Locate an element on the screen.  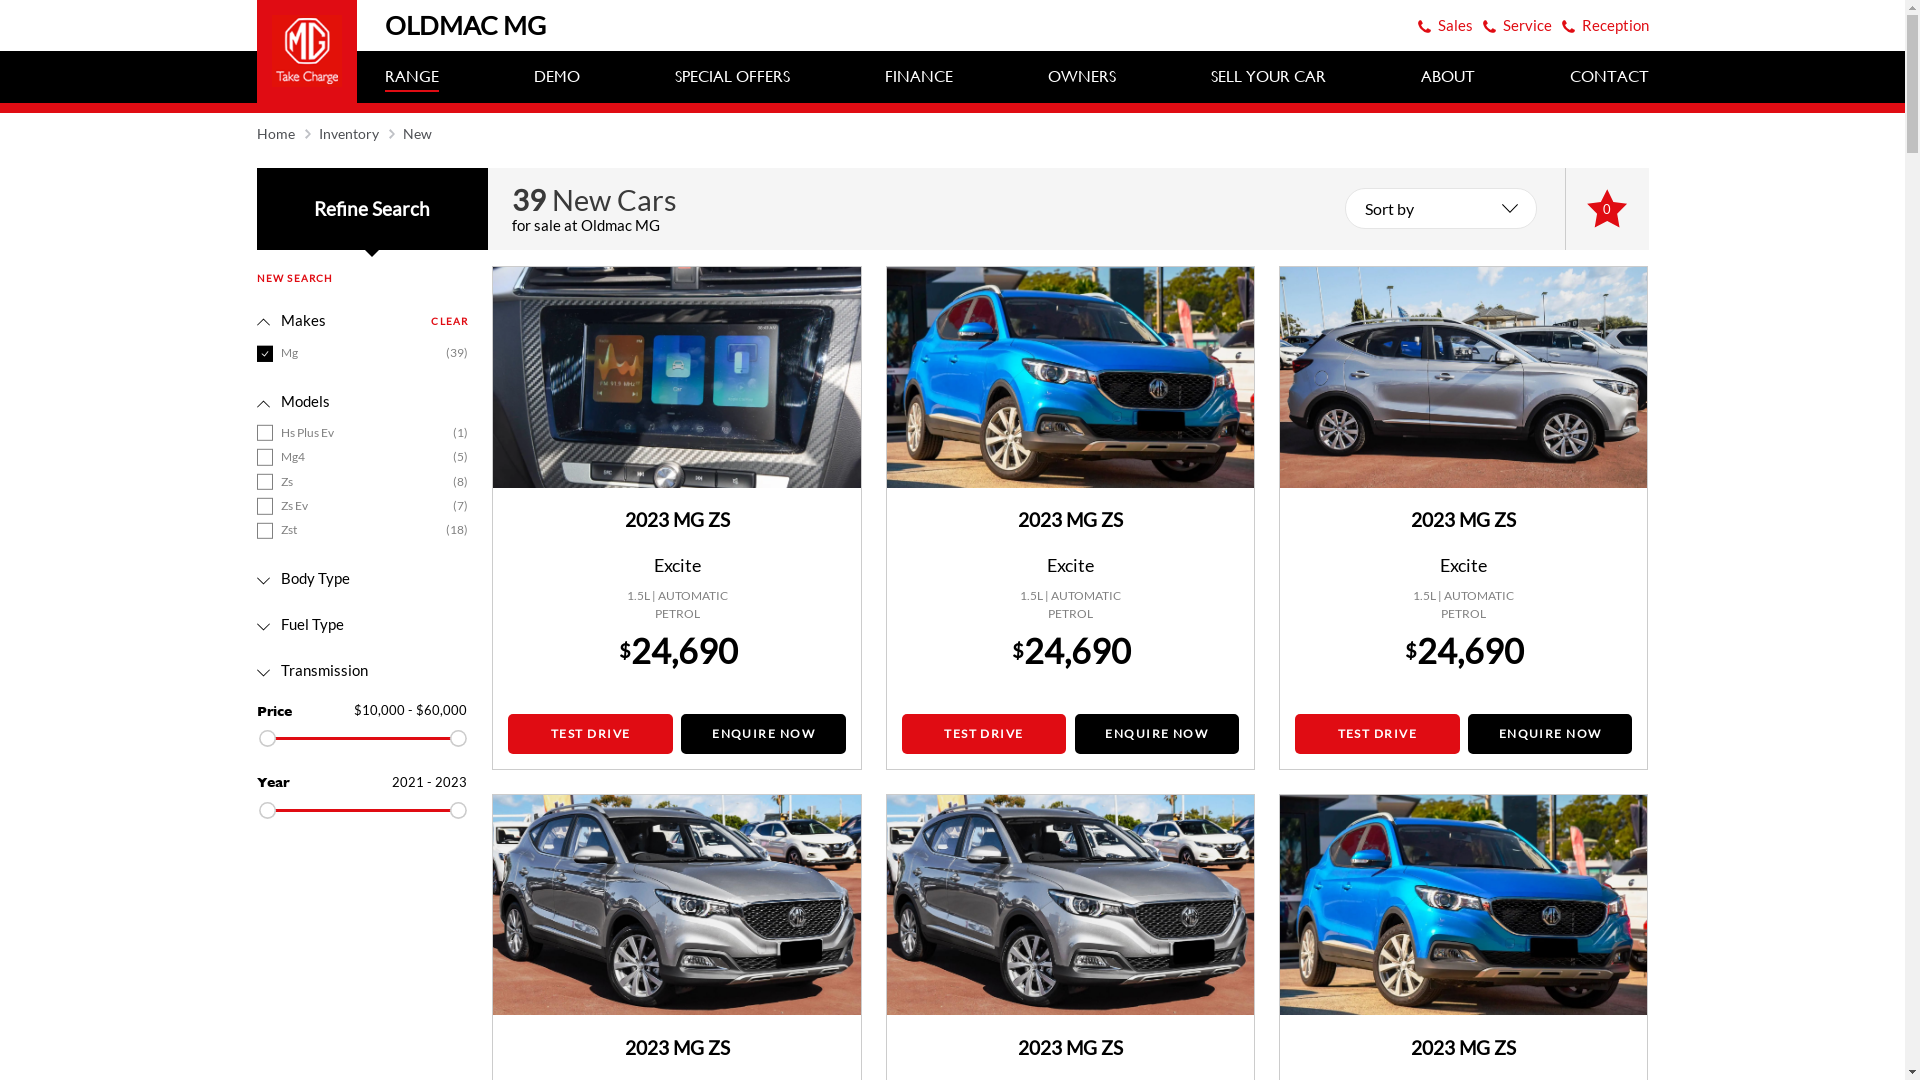
Inventory is located at coordinates (348, 134).